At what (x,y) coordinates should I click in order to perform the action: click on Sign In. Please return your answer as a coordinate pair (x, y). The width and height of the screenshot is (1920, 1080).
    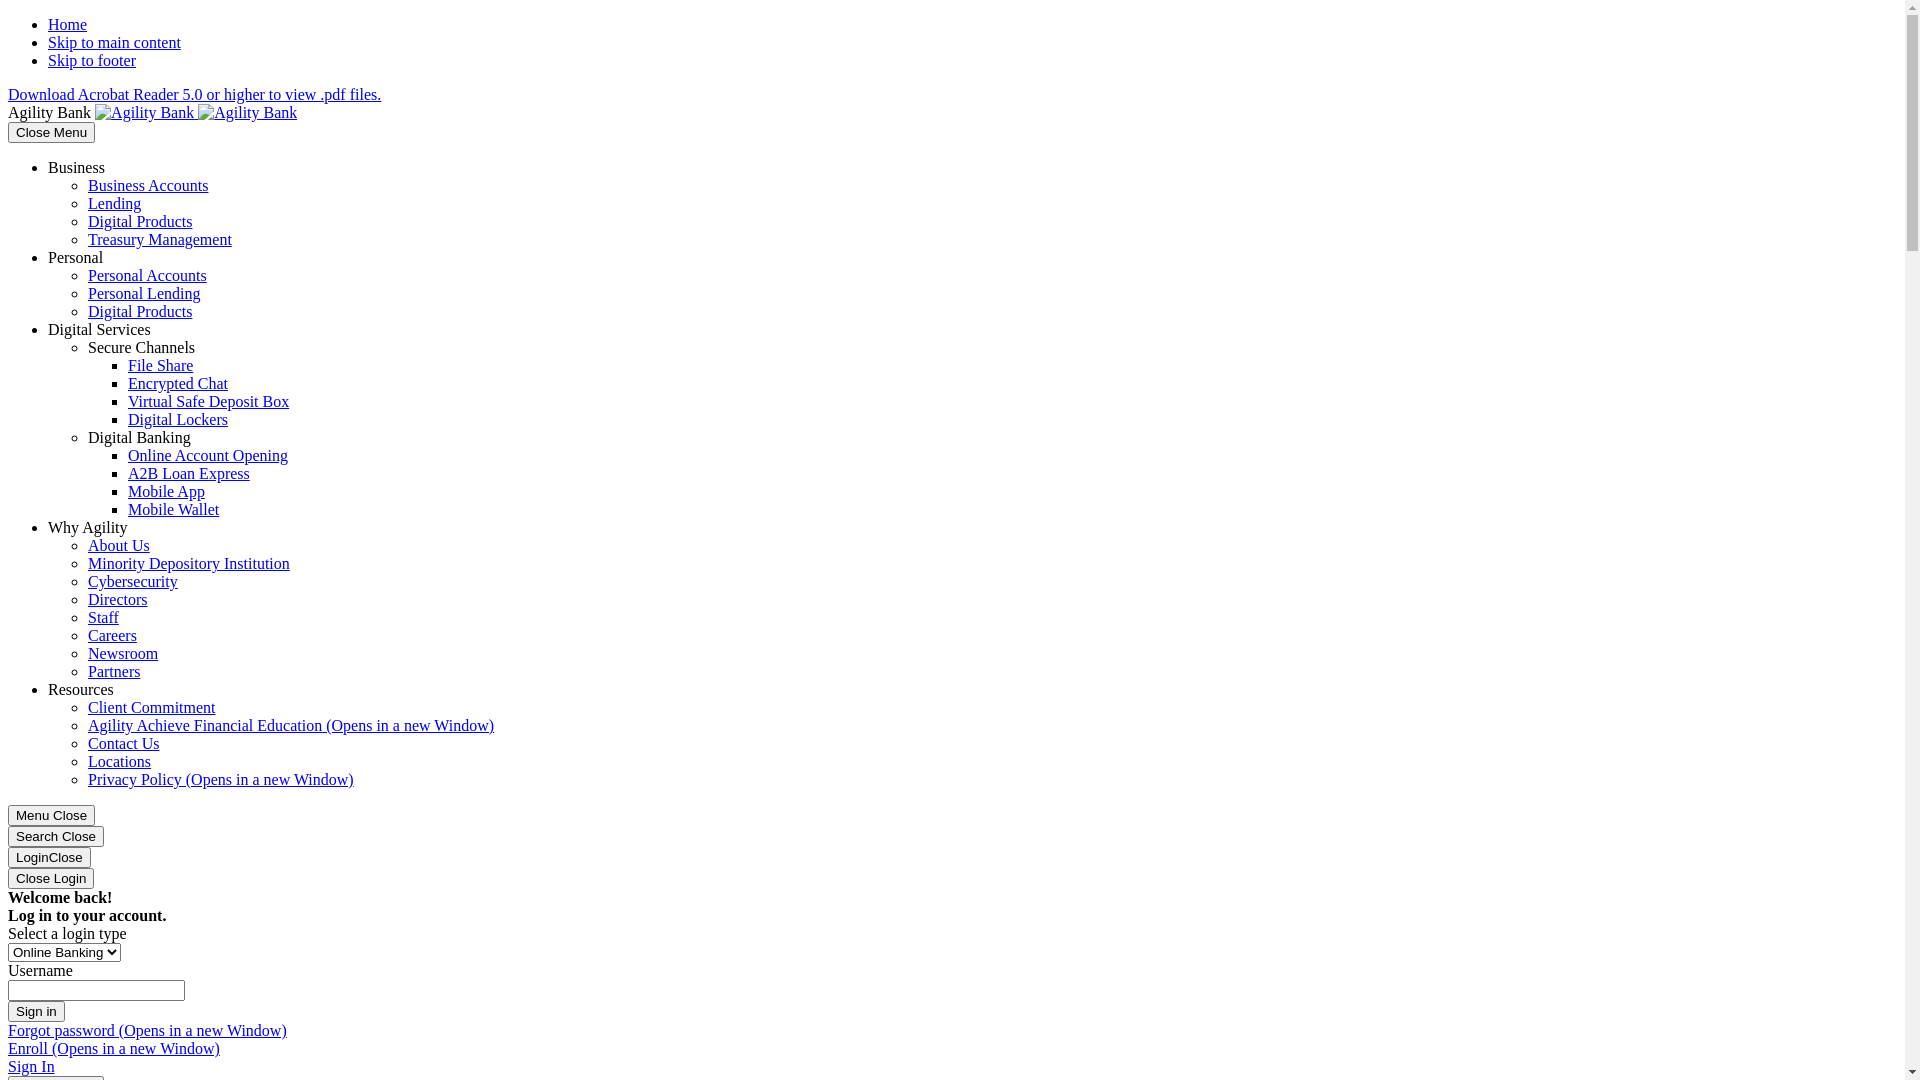
    Looking at the image, I should click on (32, 1066).